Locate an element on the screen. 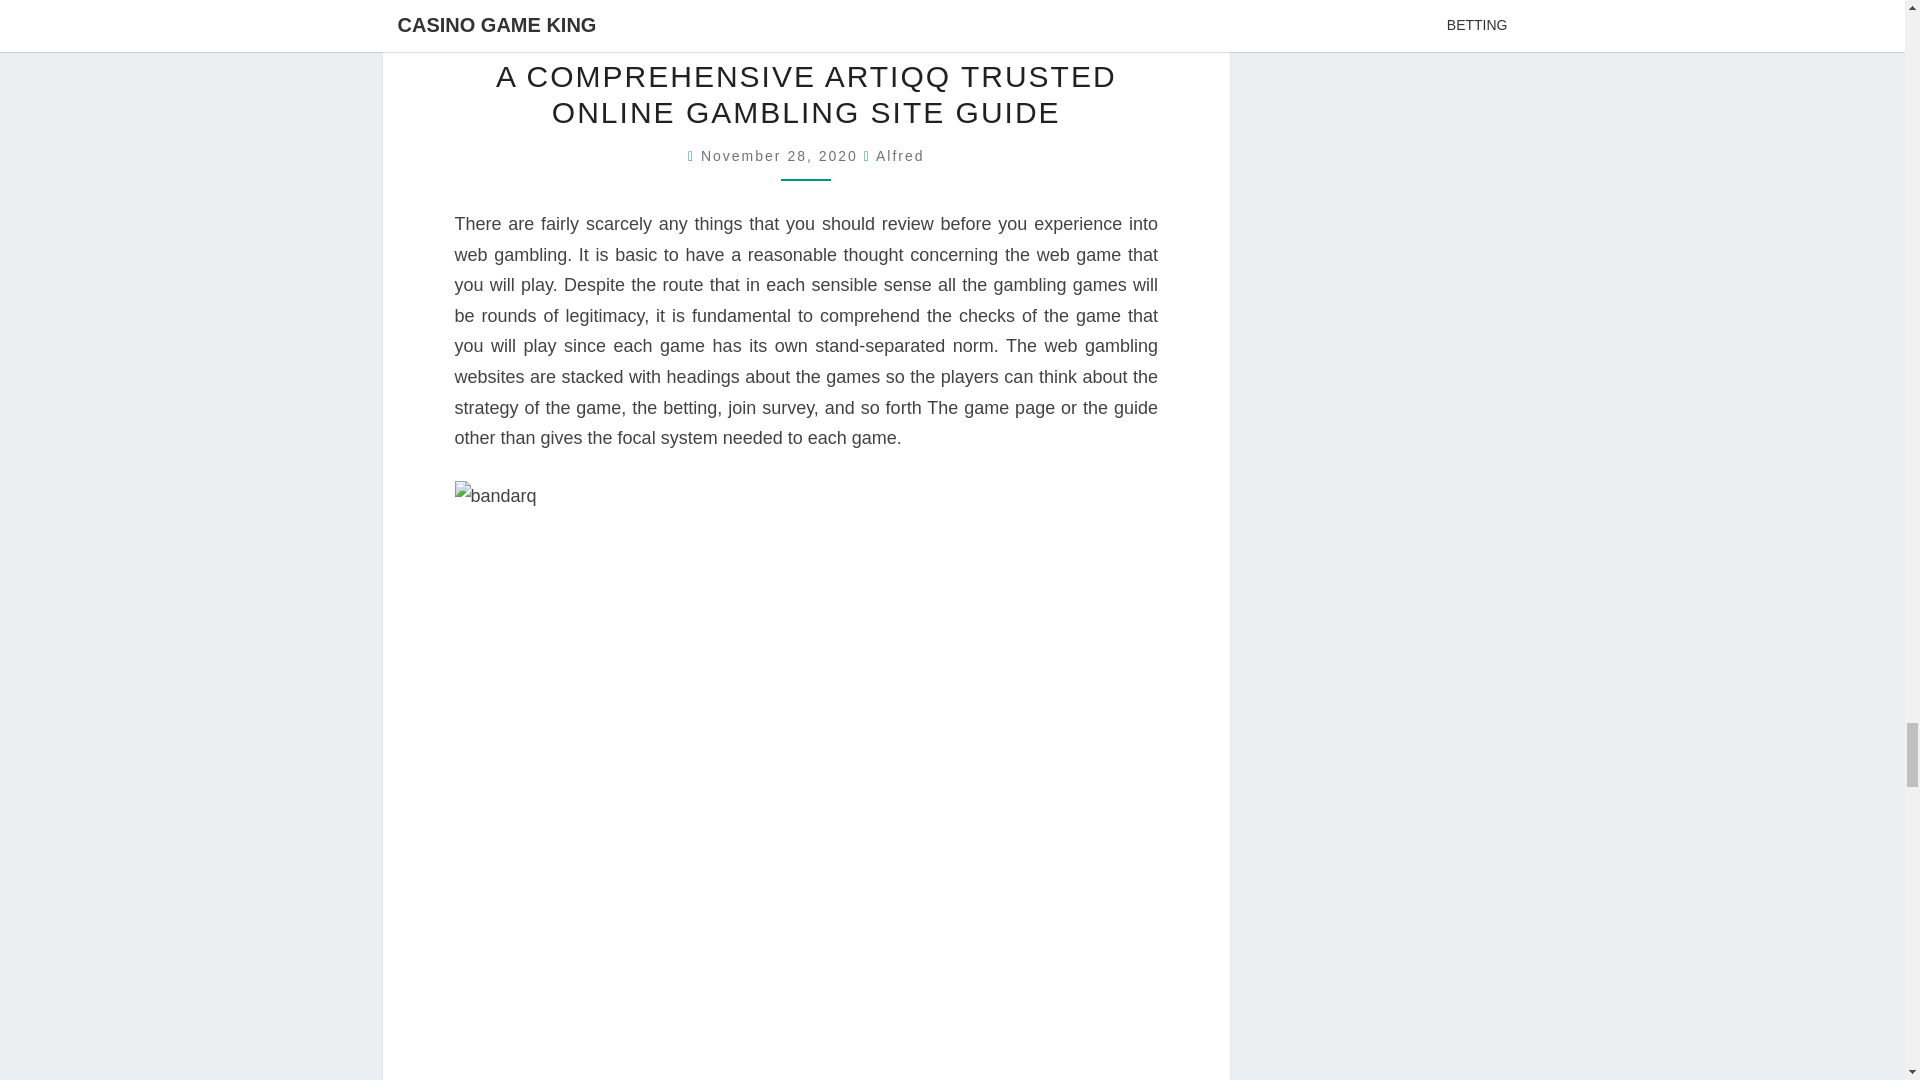 The image size is (1920, 1080). View all posts by Alfred is located at coordinates (900, 156).